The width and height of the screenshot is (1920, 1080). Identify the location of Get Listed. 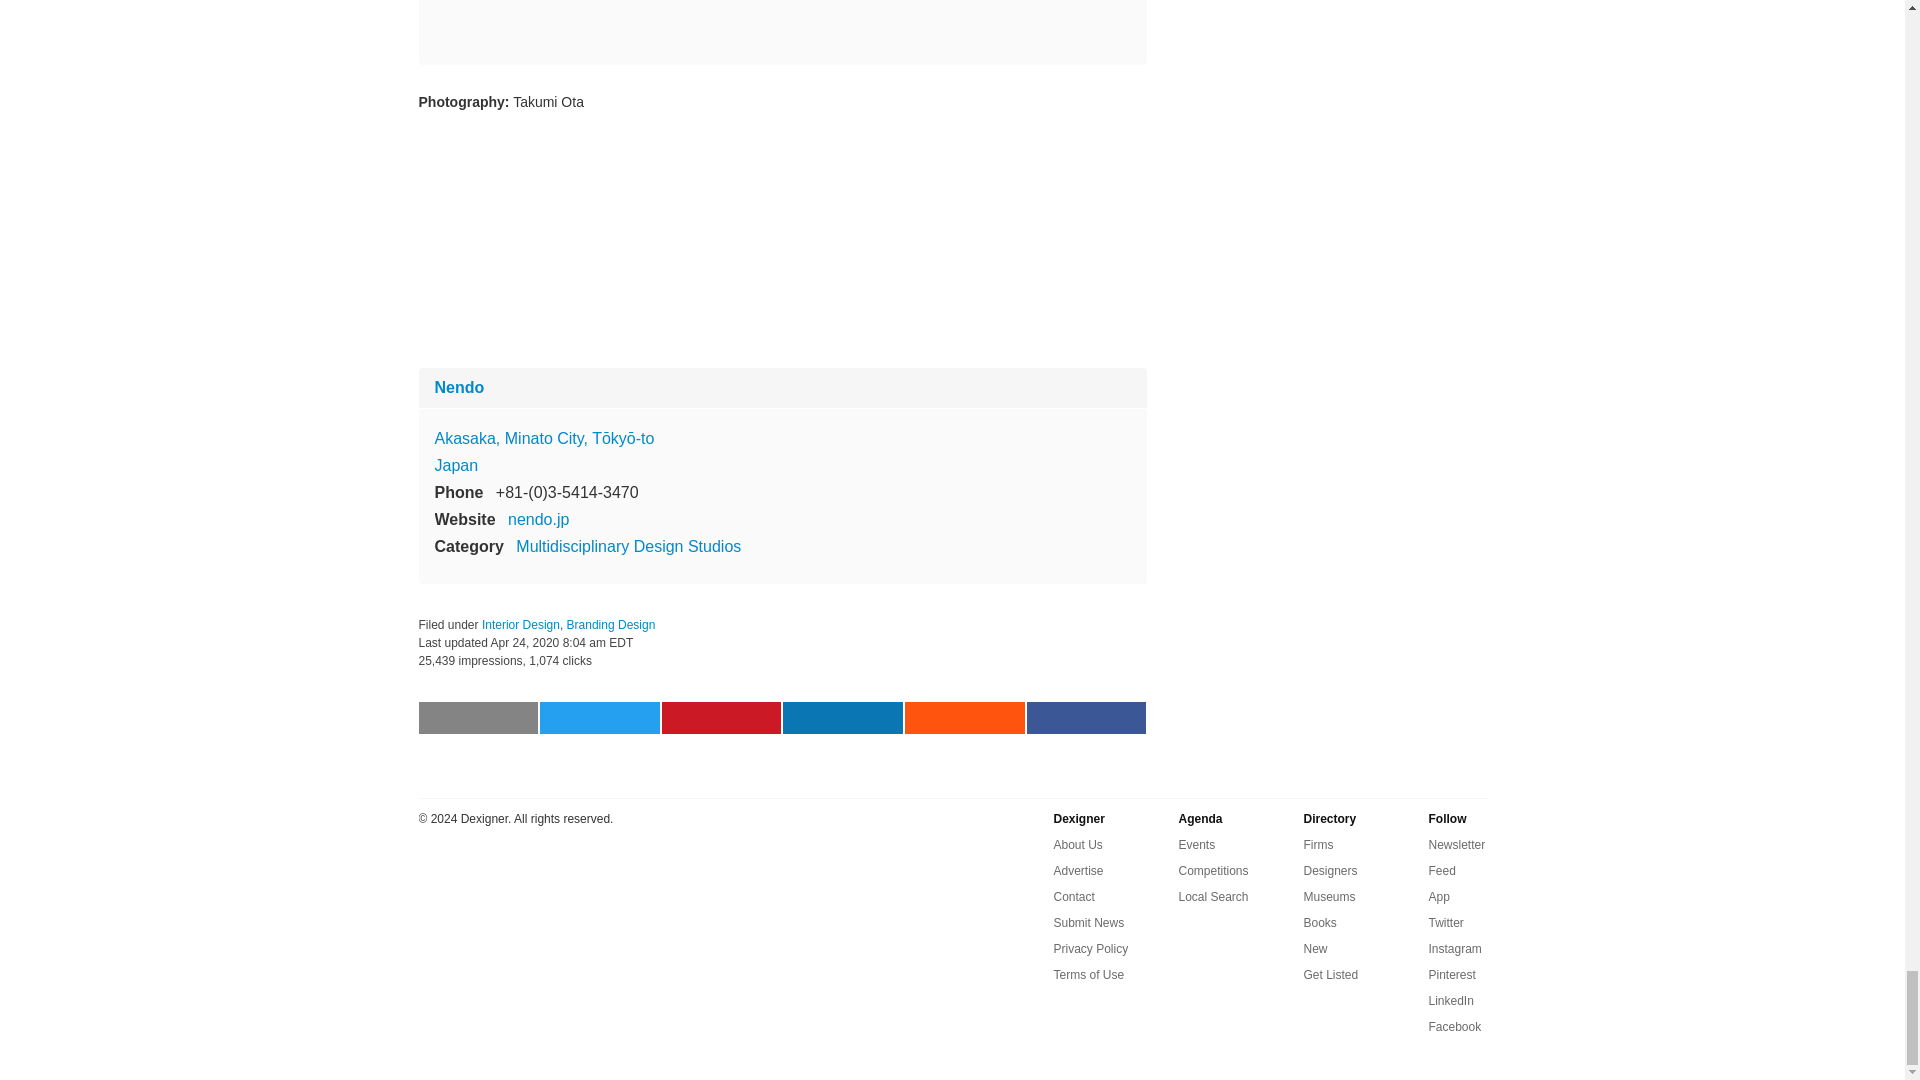
(1331, 975).